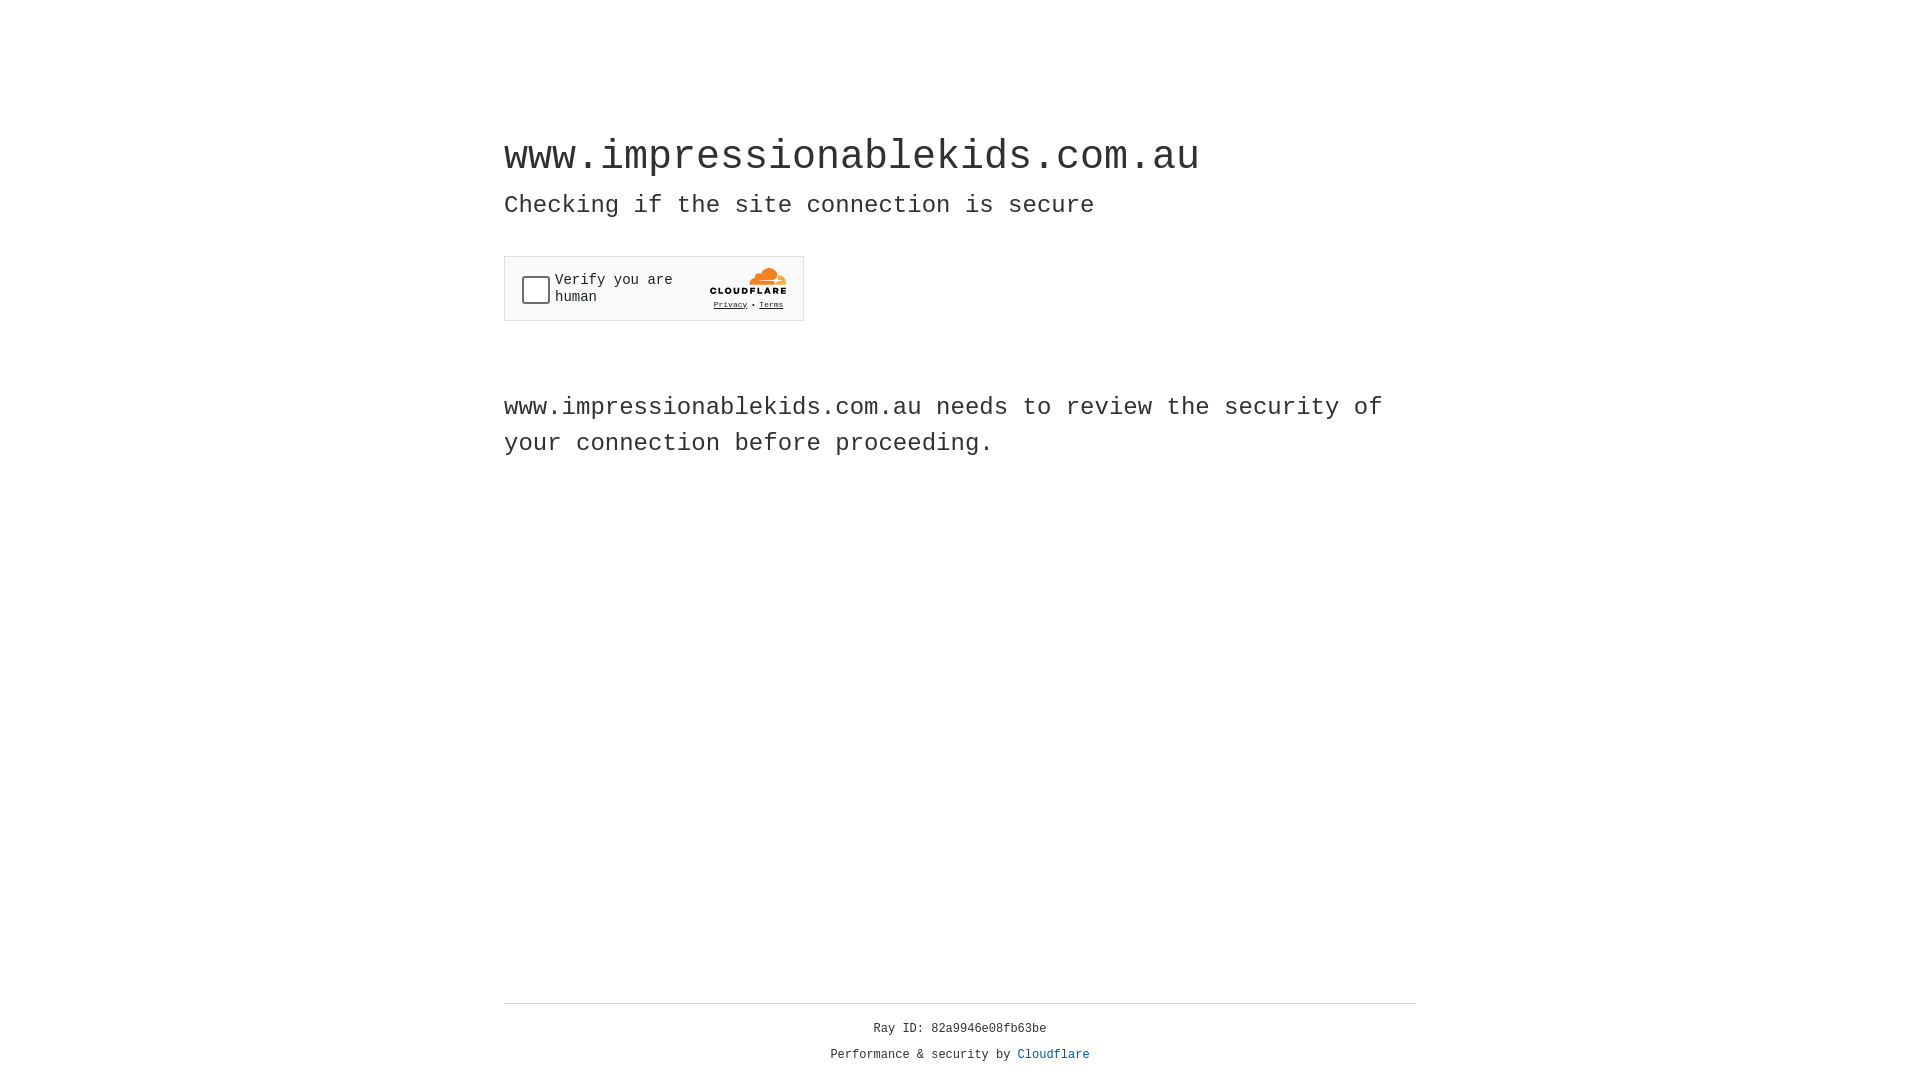 The image size is (1920, 1080). I want to click on Cloudflare, so click(1054, 1055).